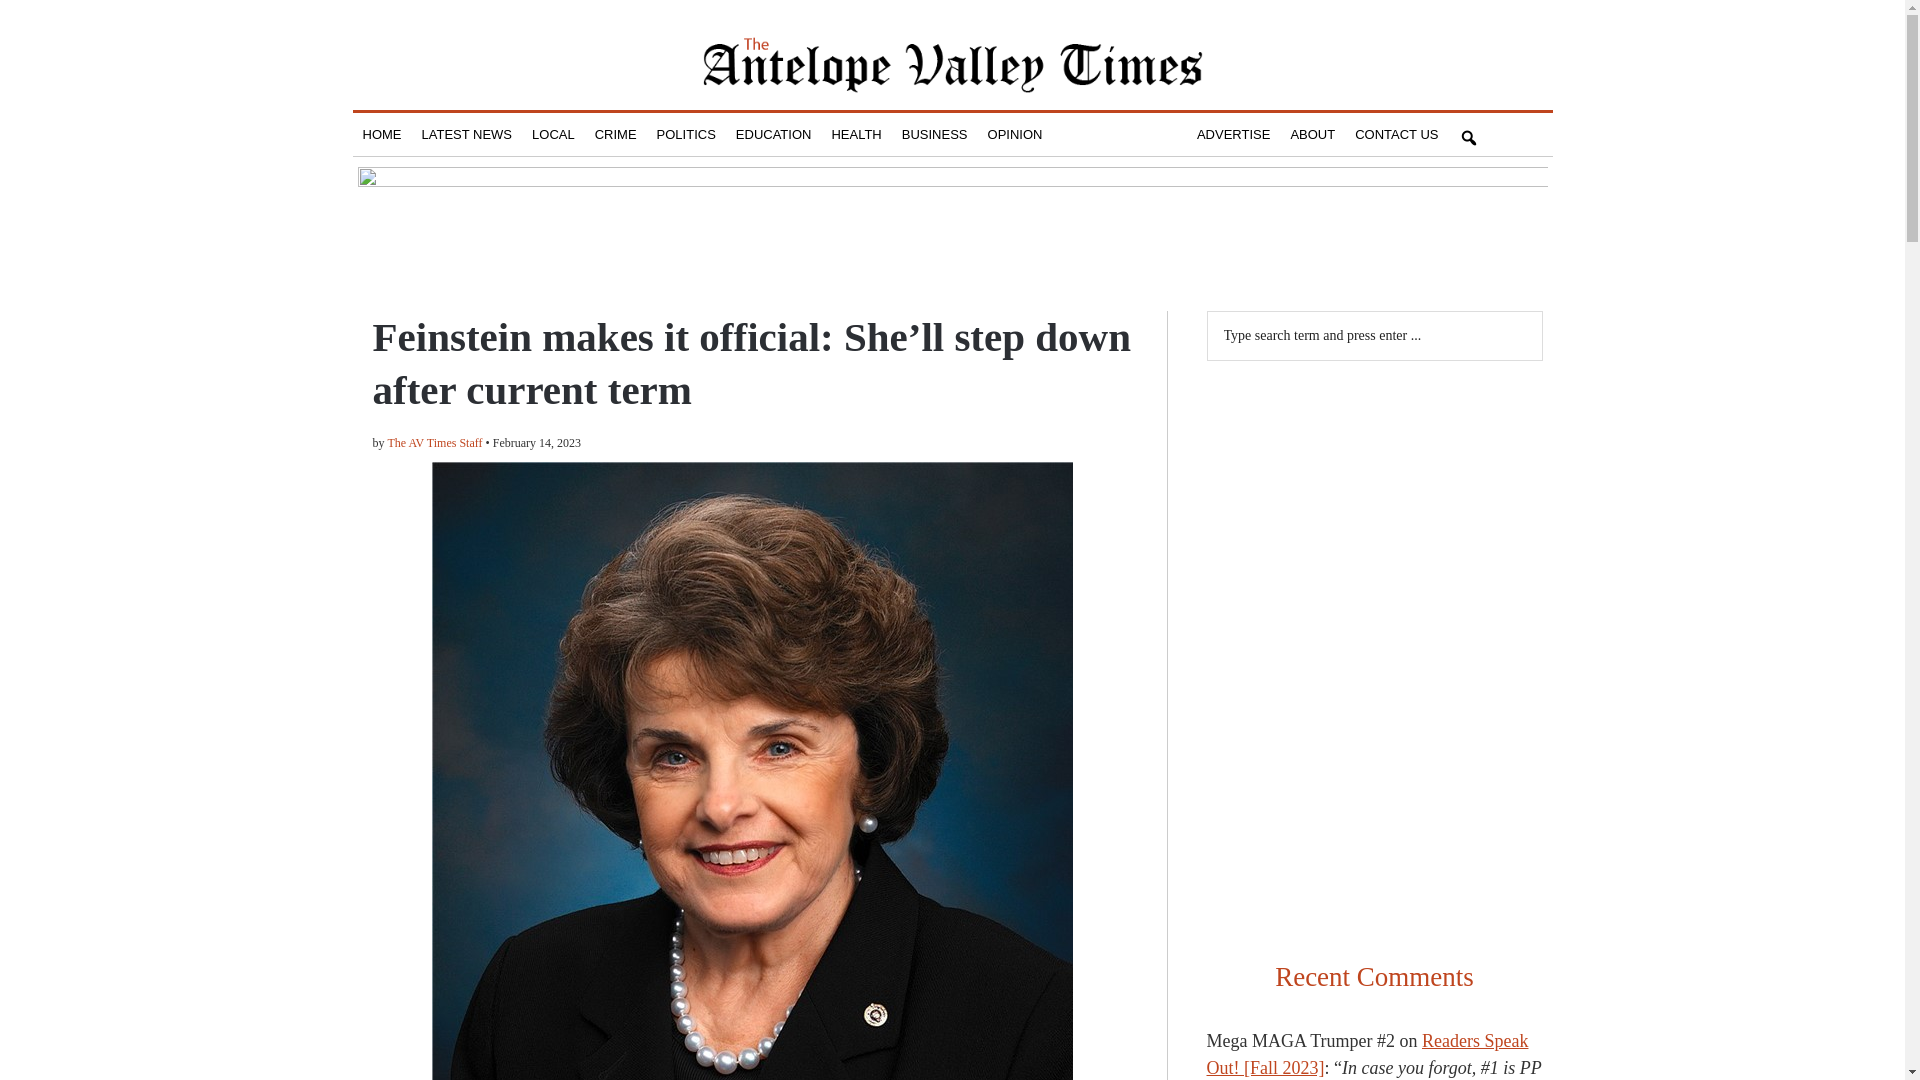 This screenshot has height=1080, width=1920. Describe the element at coordinates (1373, 511) in the screenshot. I see `Advertisement` at that location.